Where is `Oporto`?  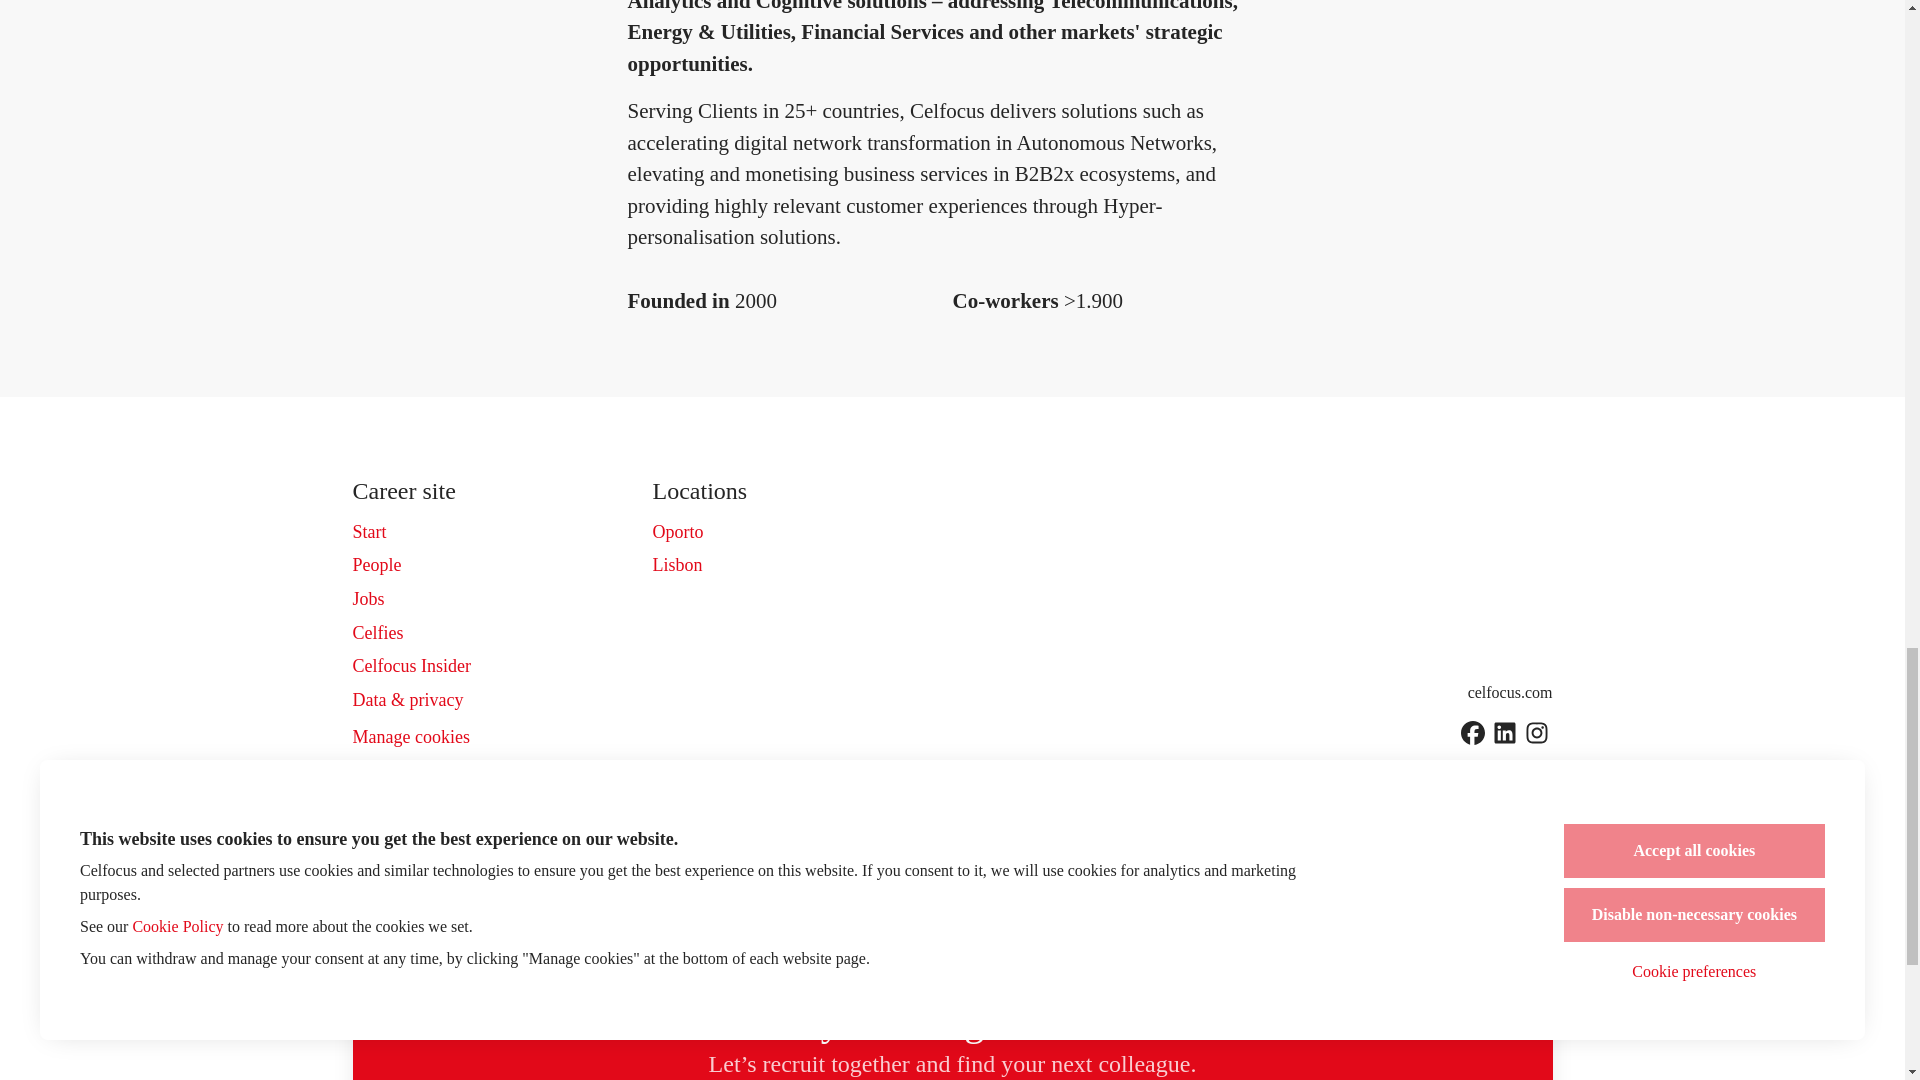 Oporto is located at coordinates (677, 532).